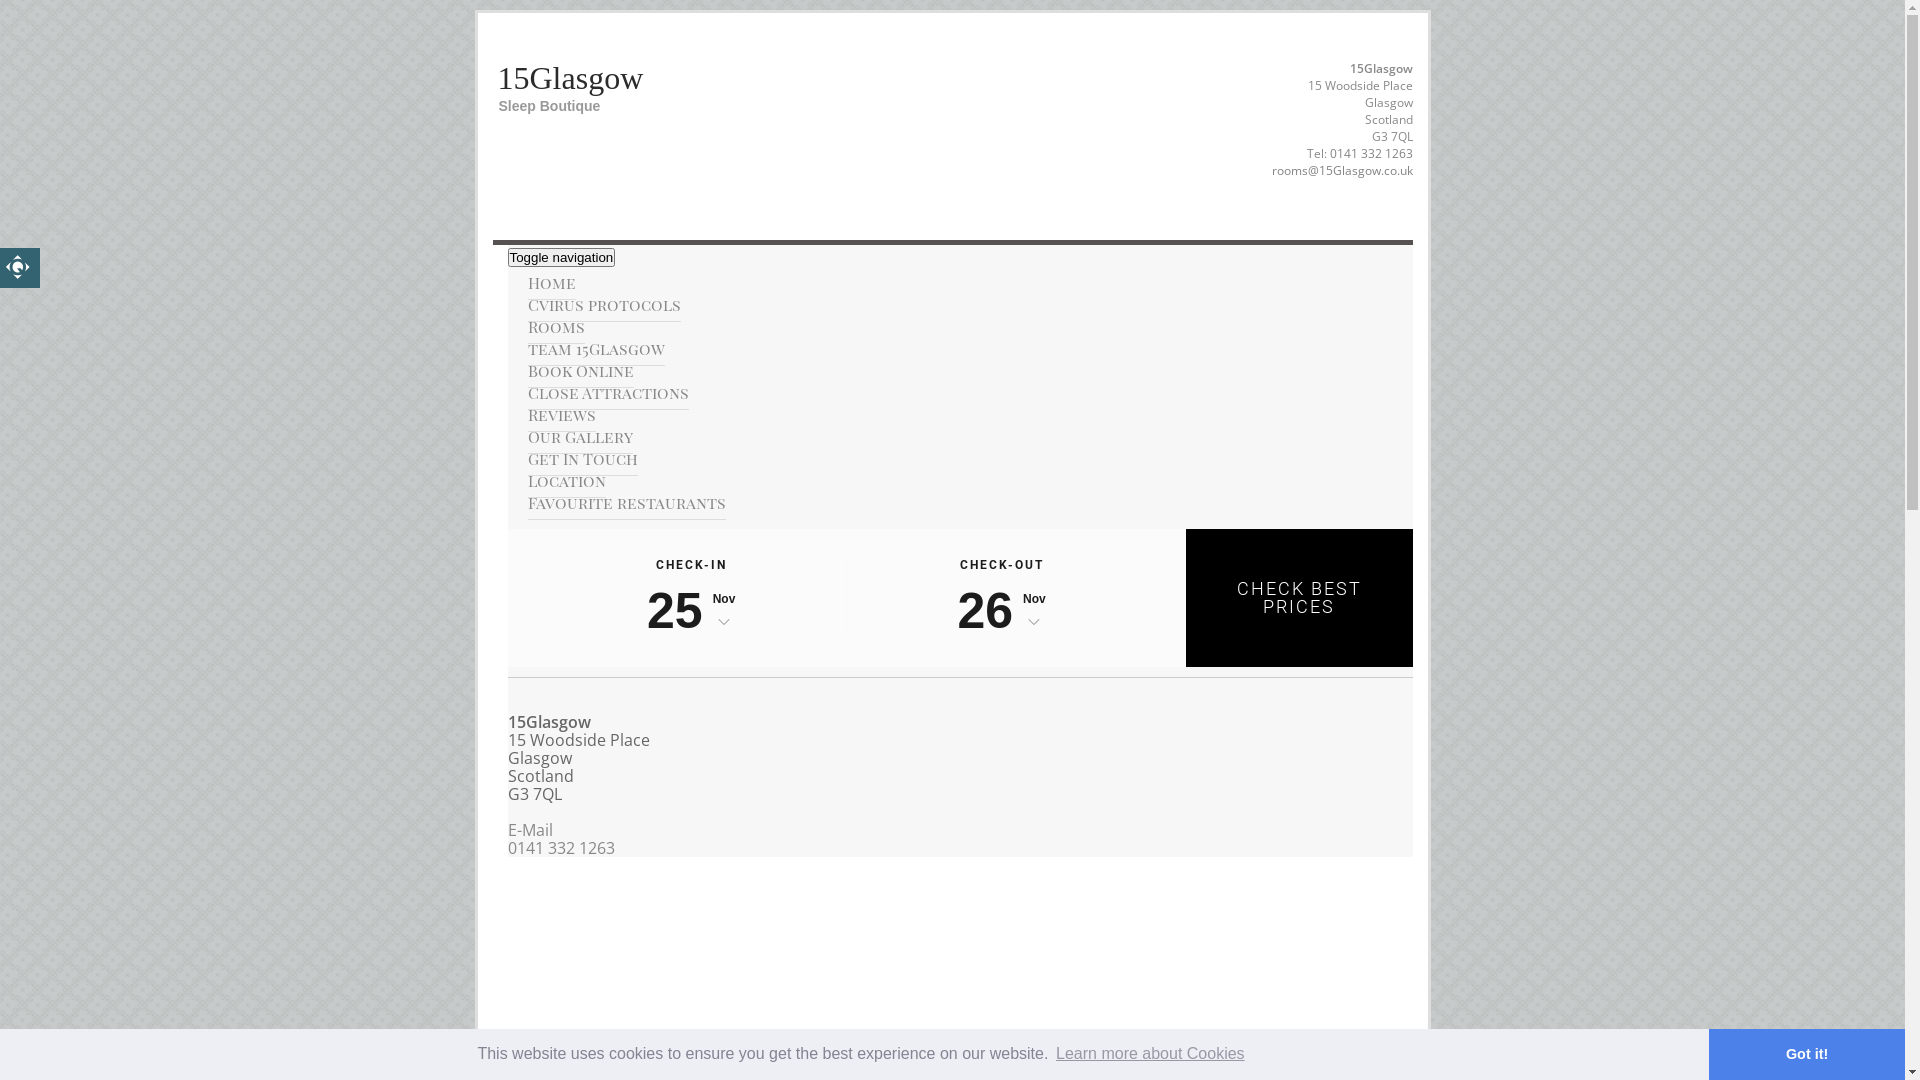  Describe the element at coordinates (1299, 598) in the screenshot. I see `CHECK BEST PRICES` at that location.